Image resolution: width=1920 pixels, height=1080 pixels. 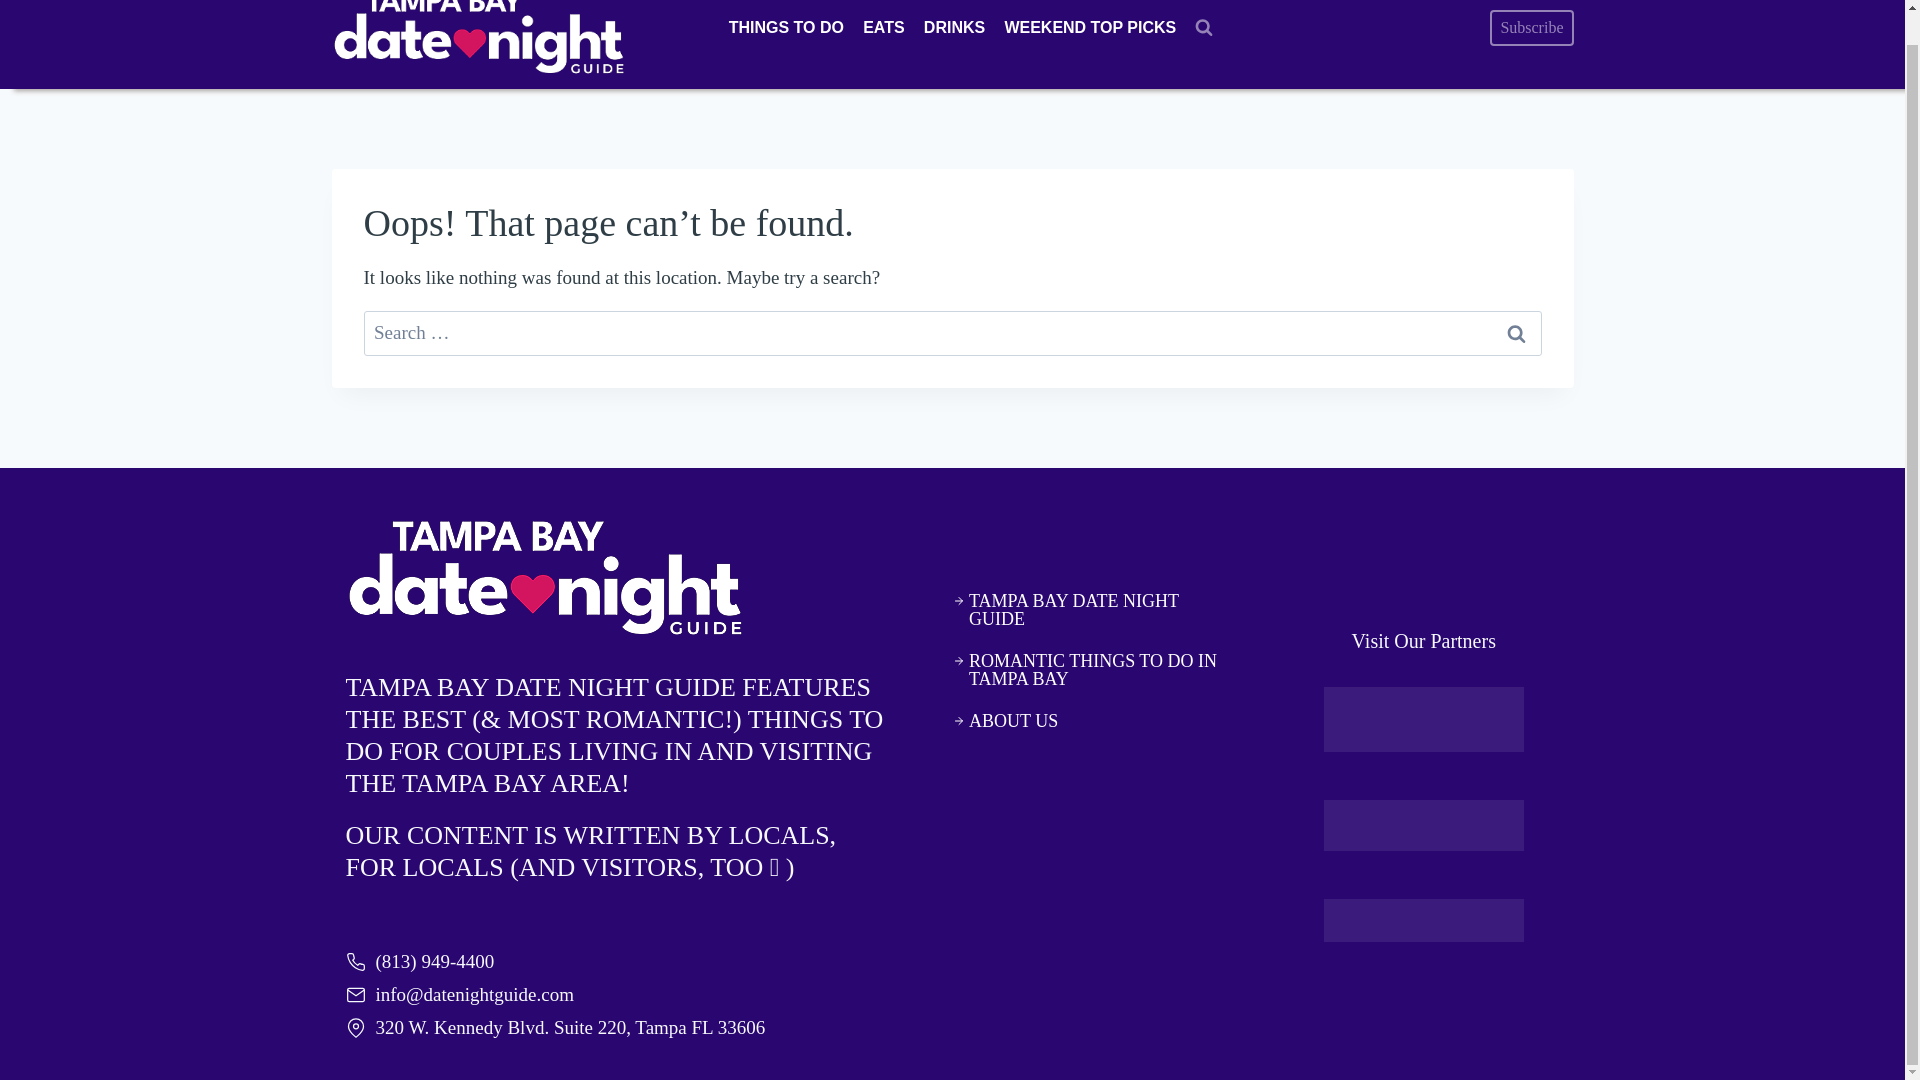 What do you see at coordinates (1088, 609) in the screenshot?
I see `TAMPA BAY DATE NIGHT GUIDE` at bounding box center [1088, 609].